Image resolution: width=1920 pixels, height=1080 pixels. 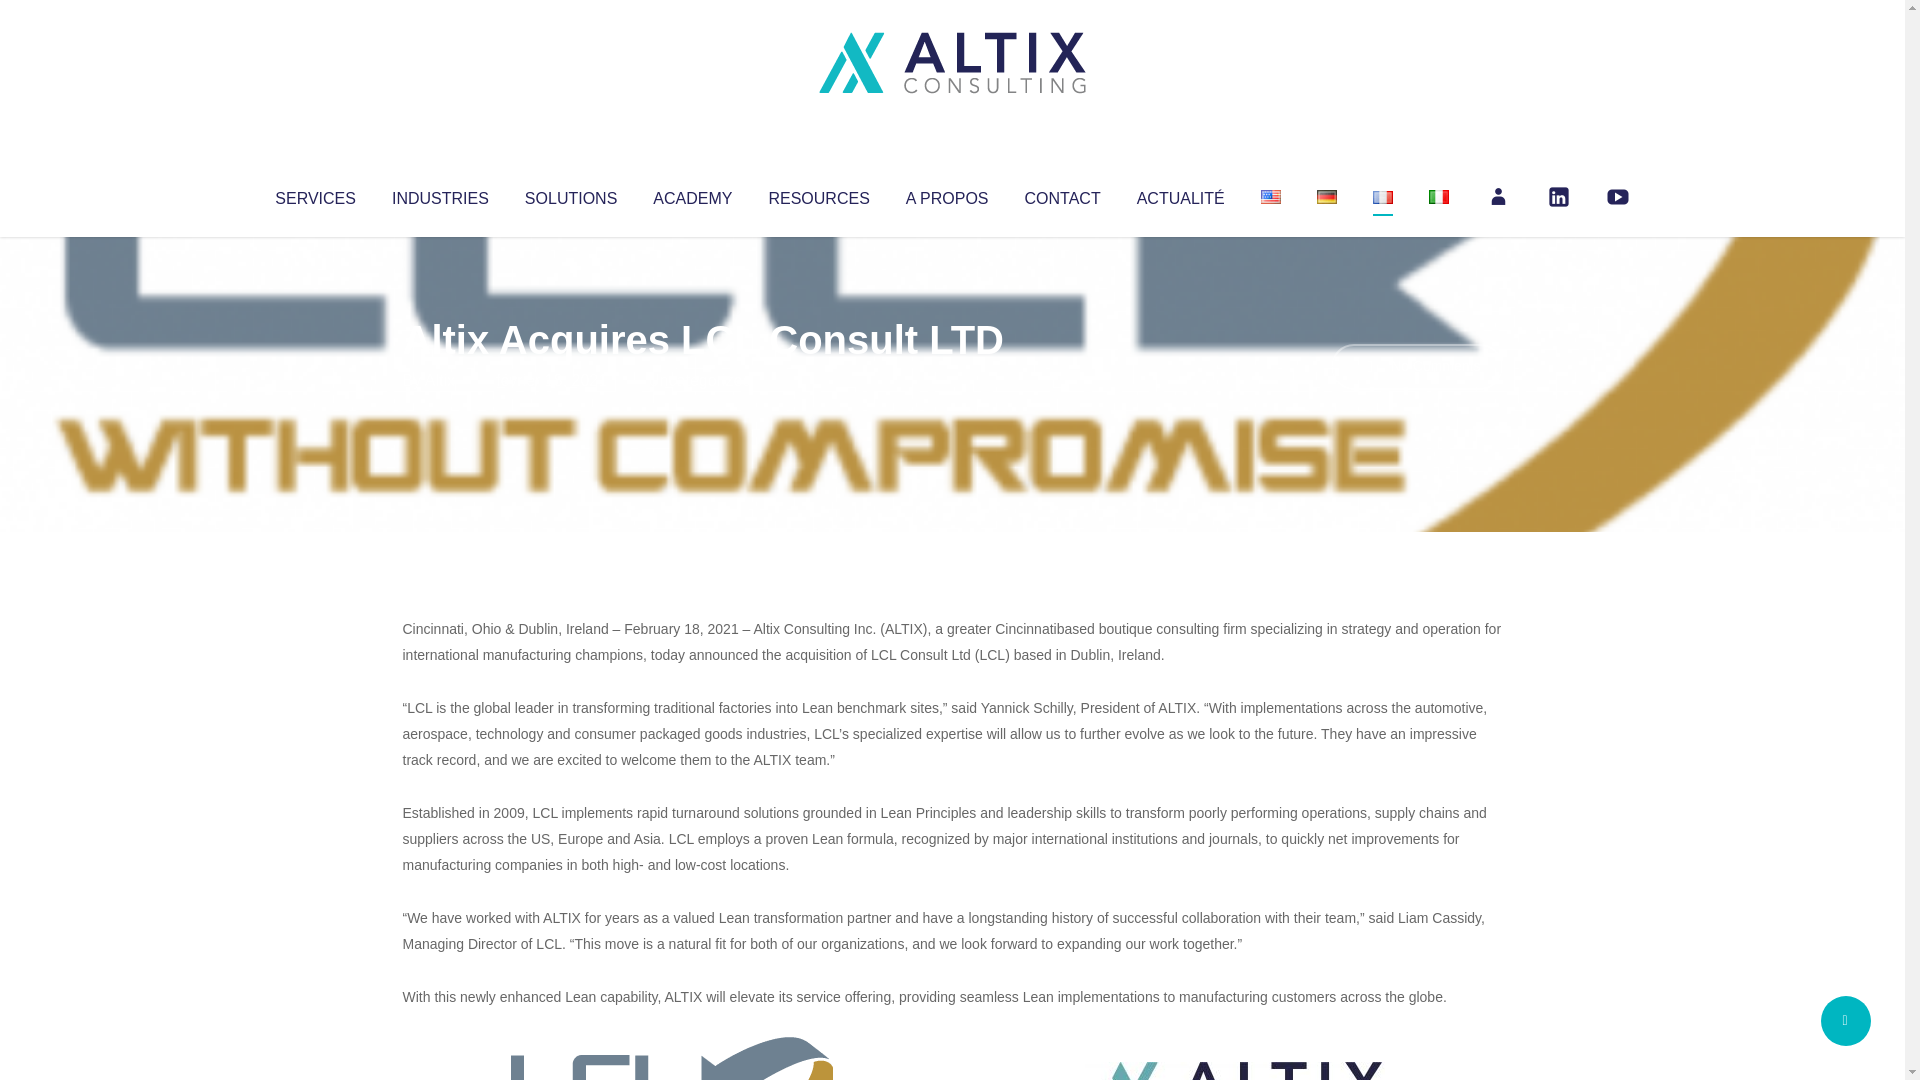 I want to click on No Comments, so click(x=1416, y=366).